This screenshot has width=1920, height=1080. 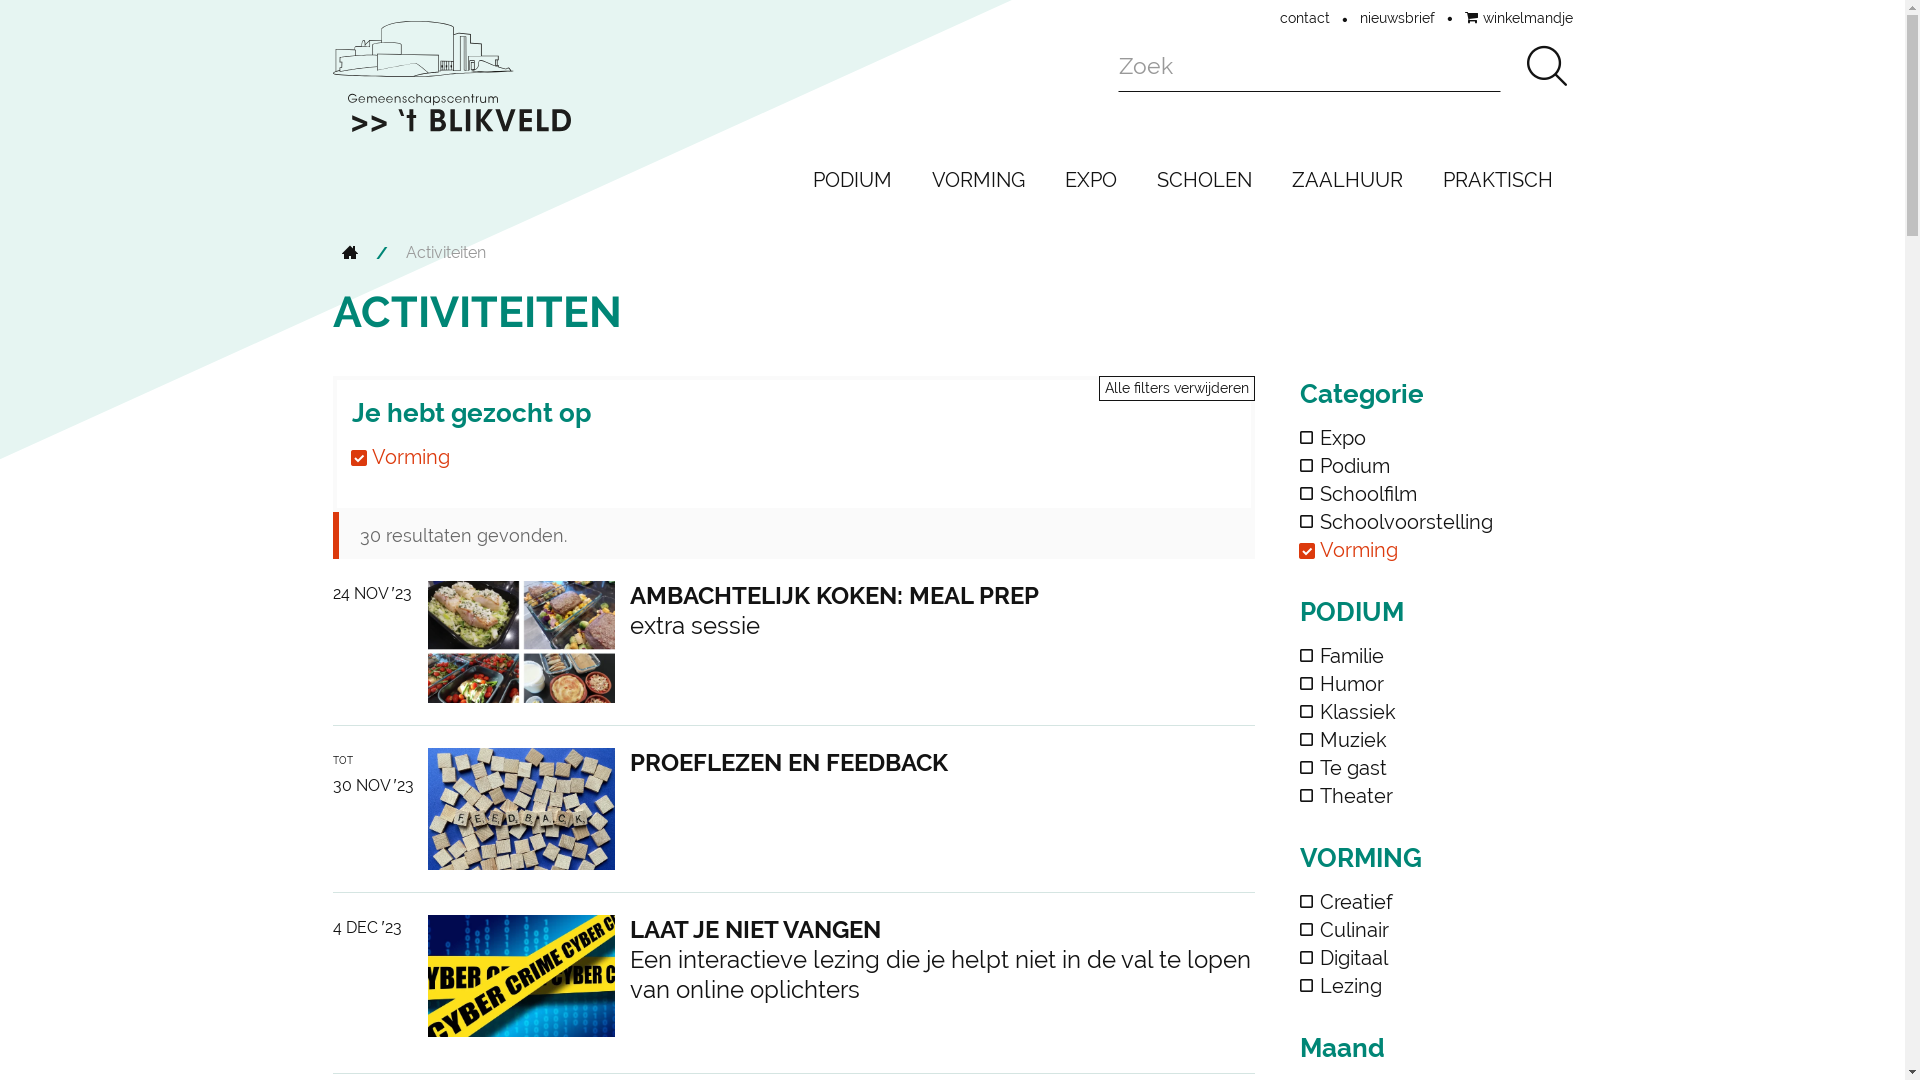 I want to click on nieuwsbrief, so click(x=1398, y=18).